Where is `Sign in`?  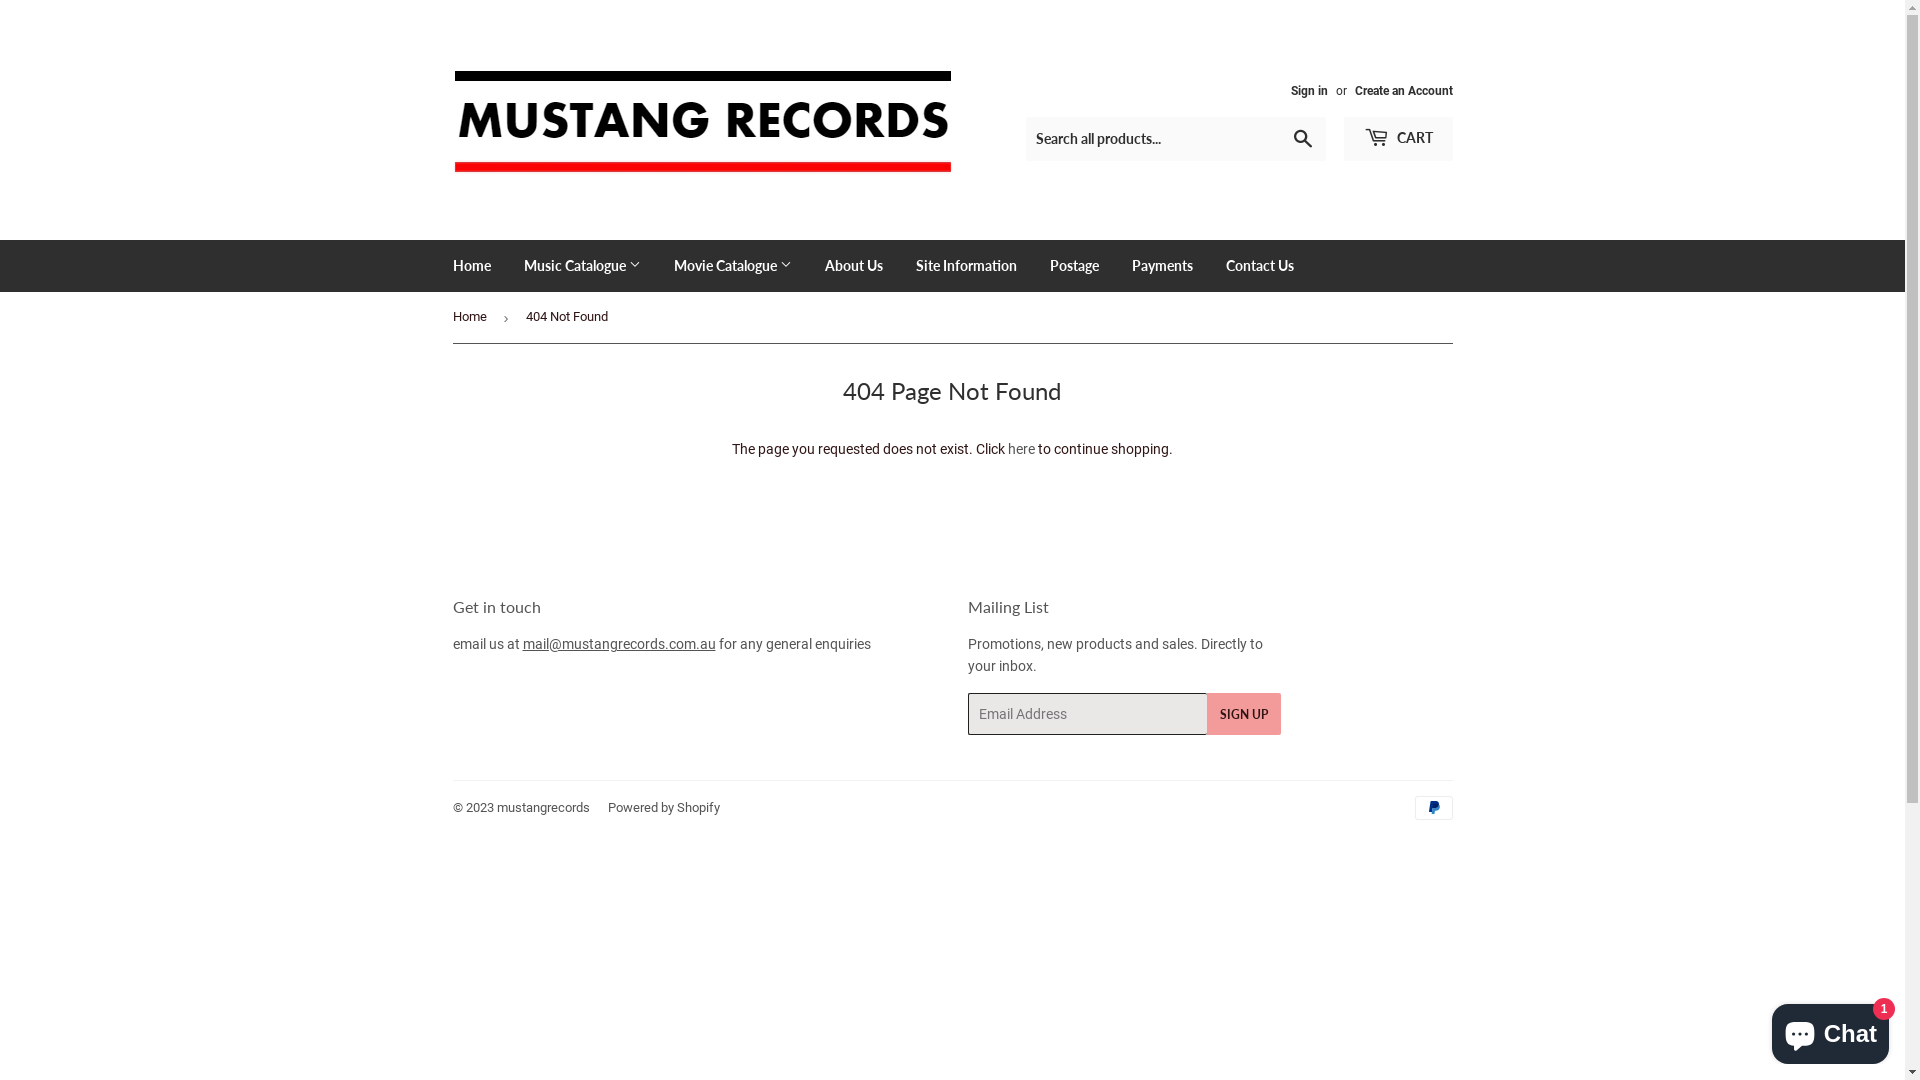
Sign in is located at coordinates (1308, 91).